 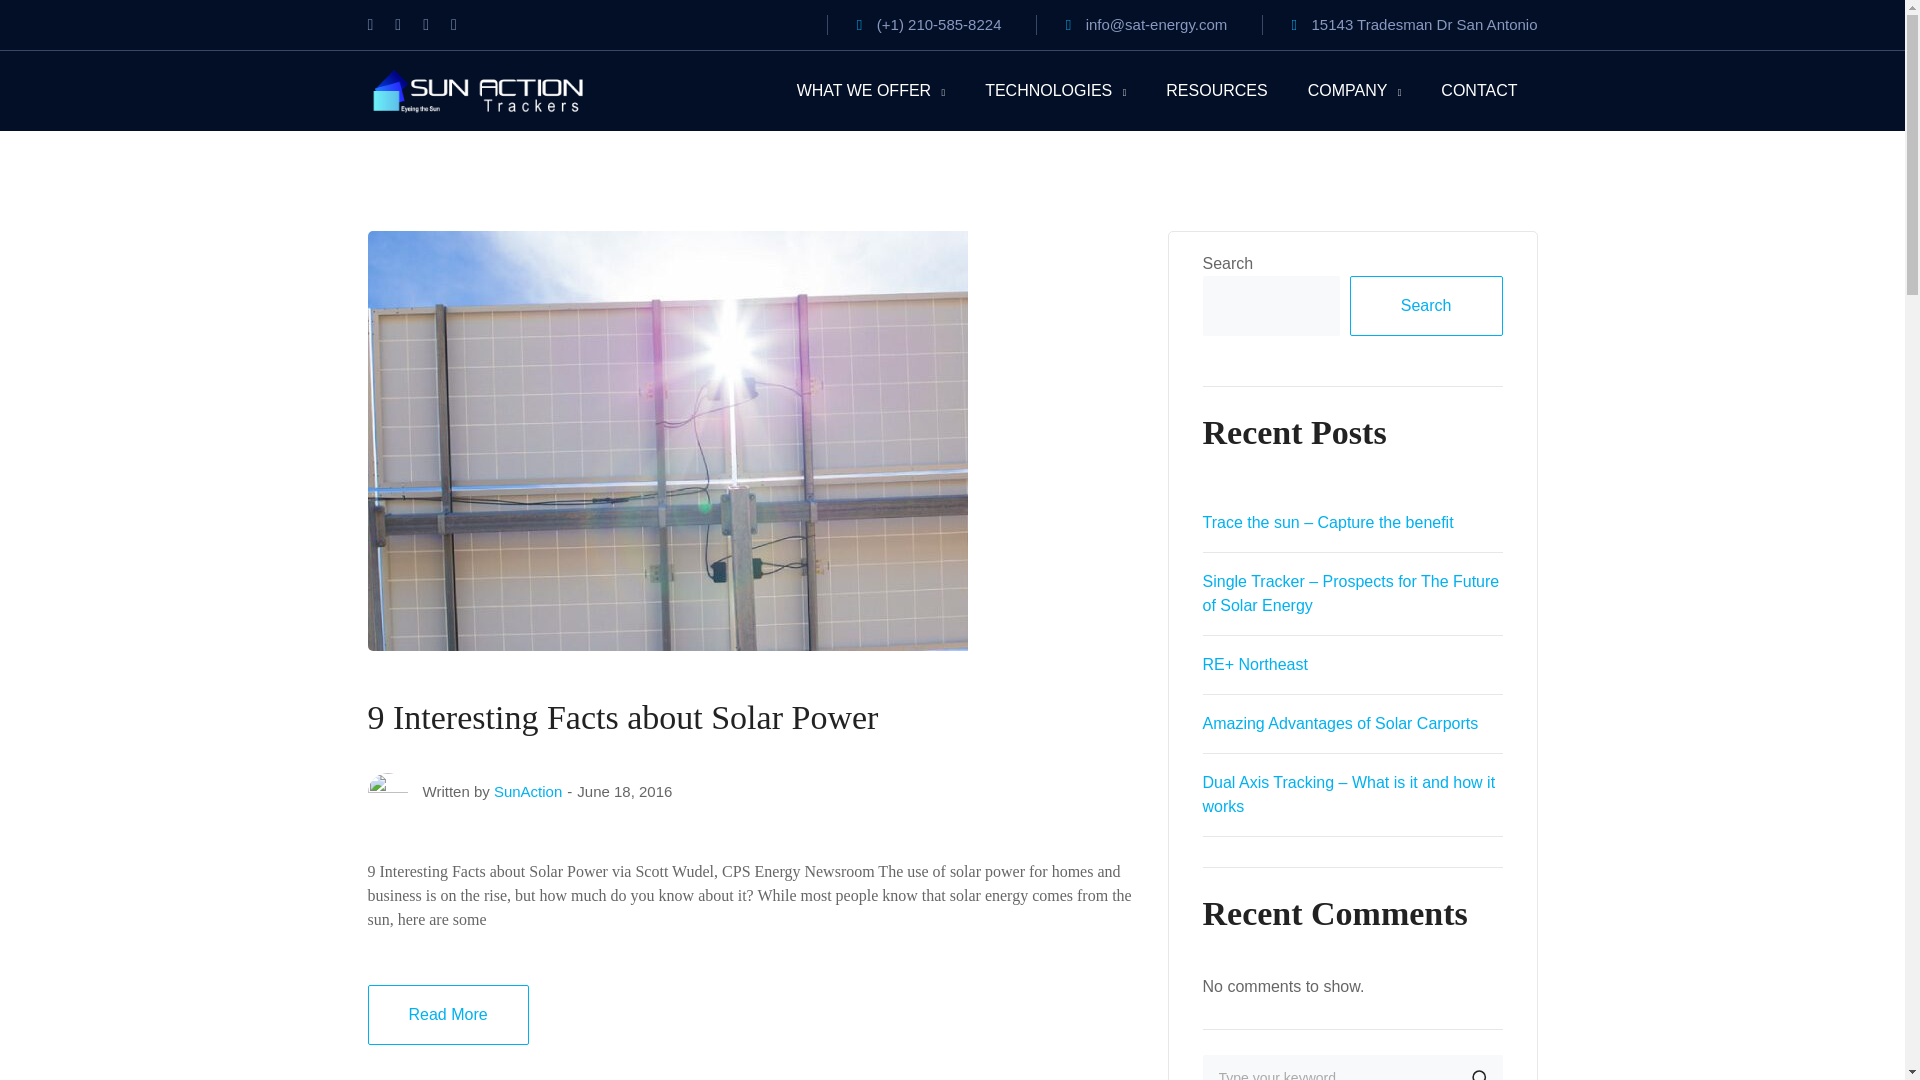 What do you see at coordinates (1216, 91) in the screenshot?
I see `RESOURCES` at bounding box center [1216, 91].